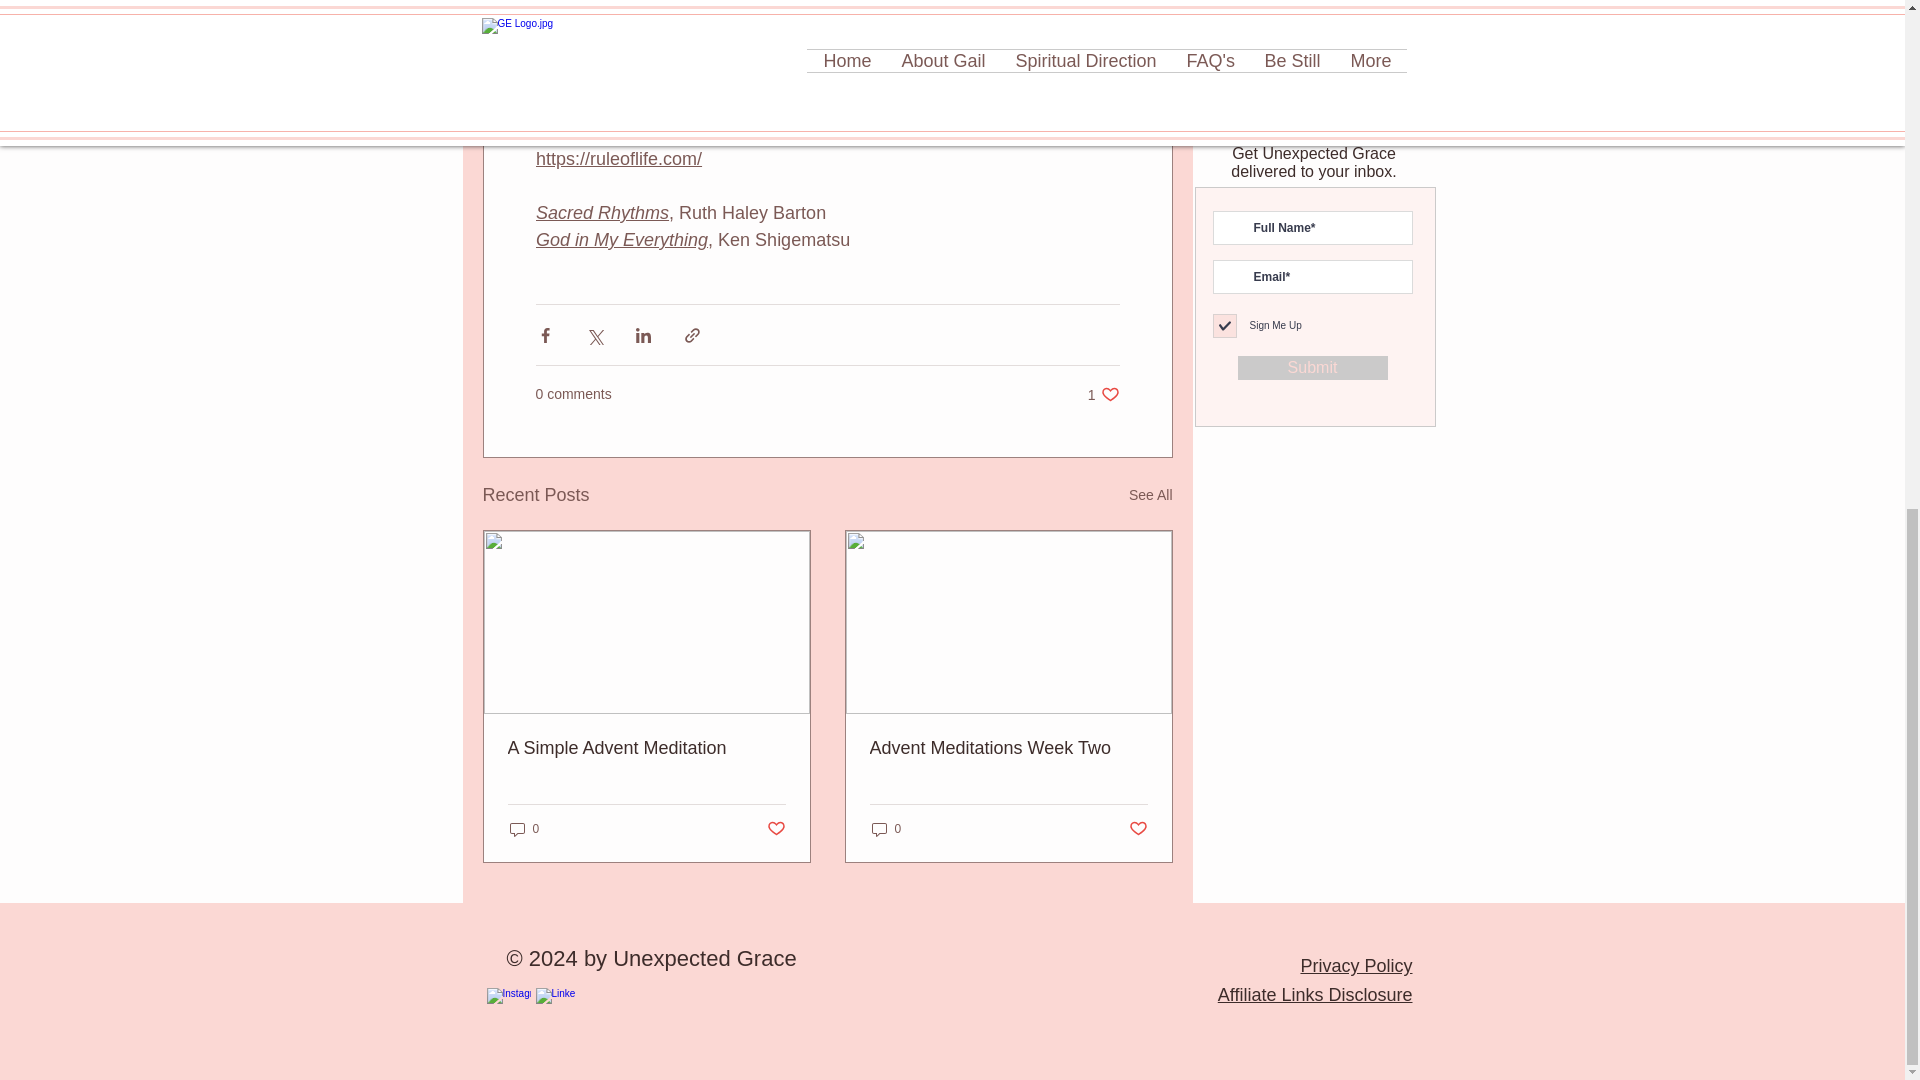 Image resolution: width=1920 pixels, height=1080 pixels. I want to click on 0, so click(524, 829).